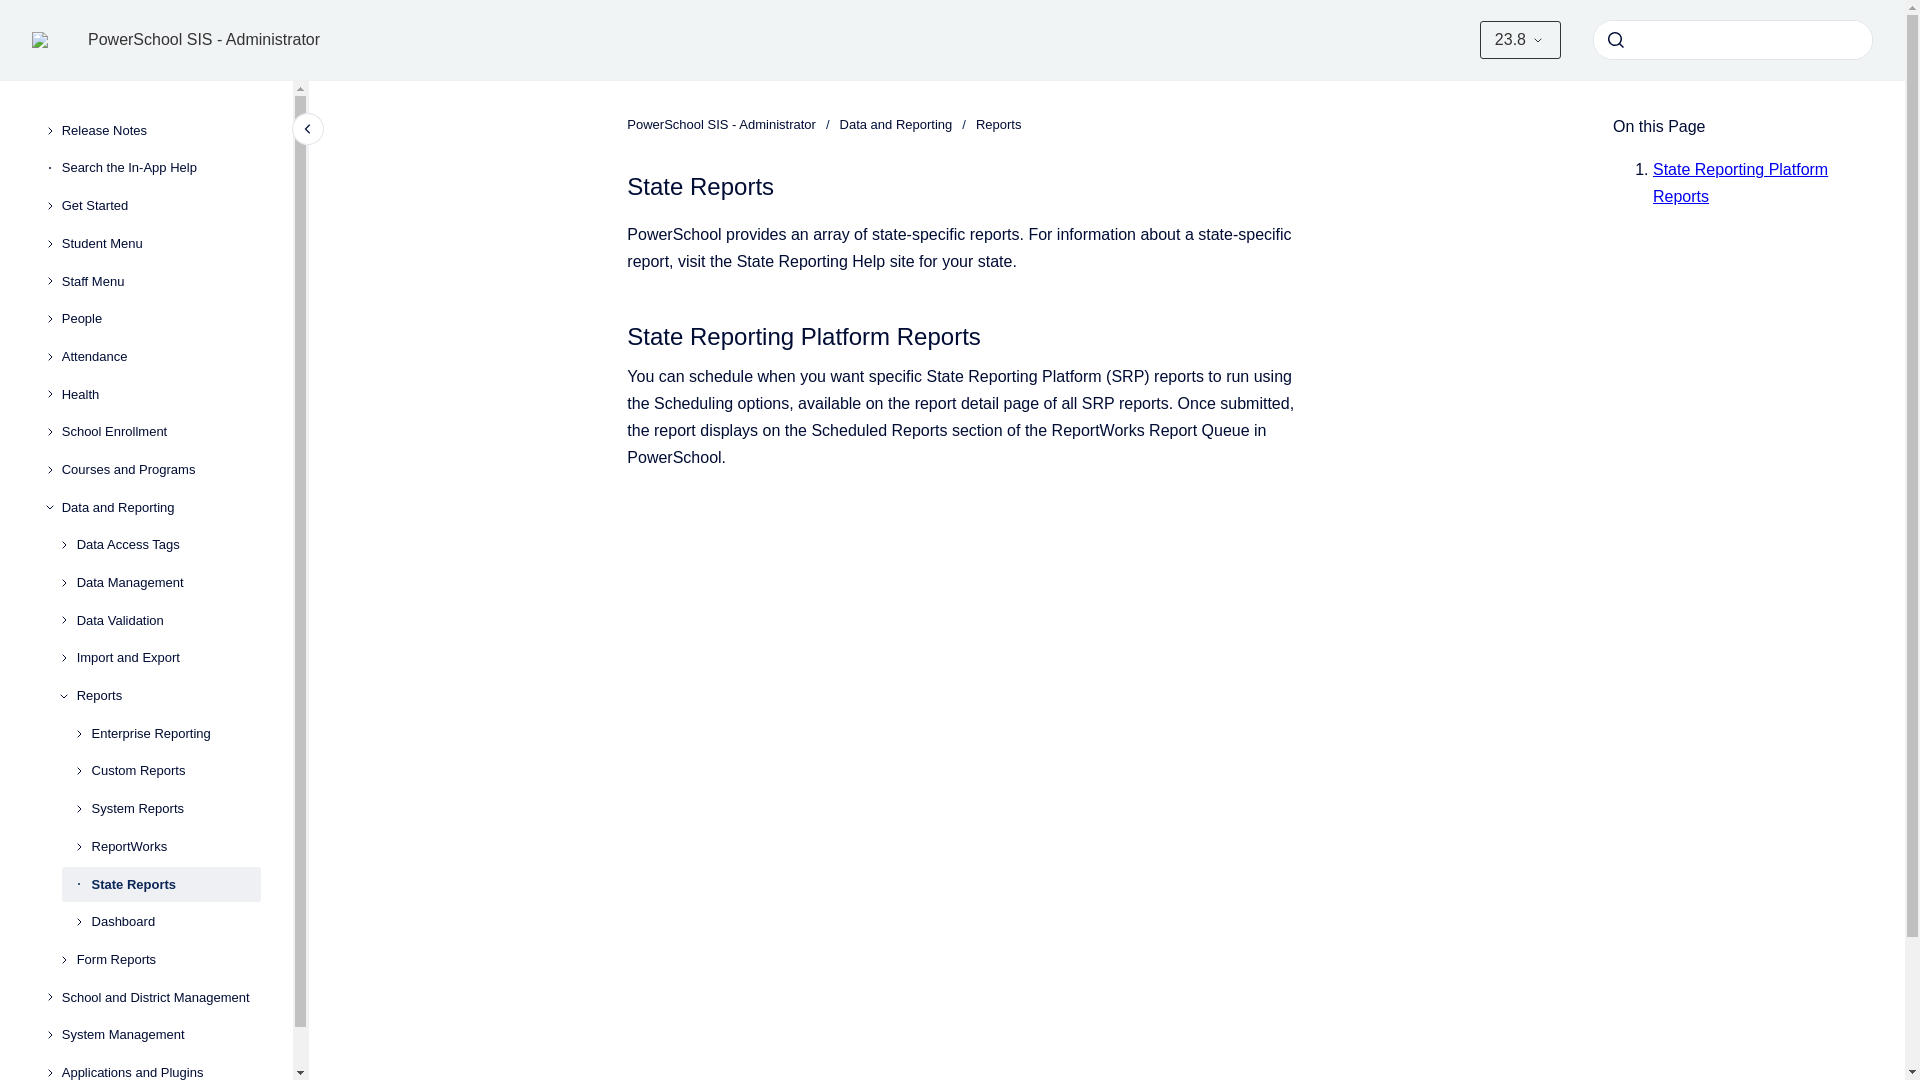 The height and width of the screenshot is (1080, 1920). What do you see at coordinates (618, 334) in the screenshot?
I see `Copy to clipboard` at bounding box center [618, 334].